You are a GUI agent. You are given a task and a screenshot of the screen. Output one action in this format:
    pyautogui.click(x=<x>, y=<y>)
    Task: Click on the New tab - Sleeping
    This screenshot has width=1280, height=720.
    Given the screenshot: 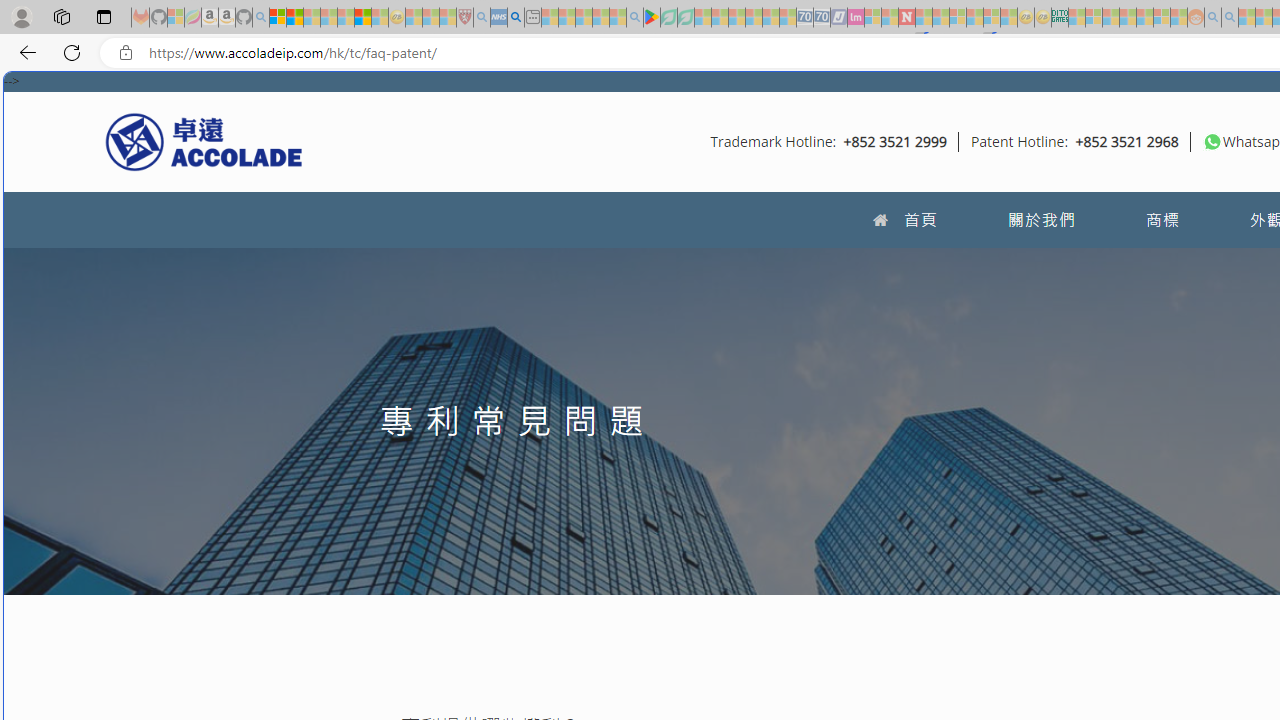 What is the action you would take?
    pyautogui.click(x=532, y=18)
    